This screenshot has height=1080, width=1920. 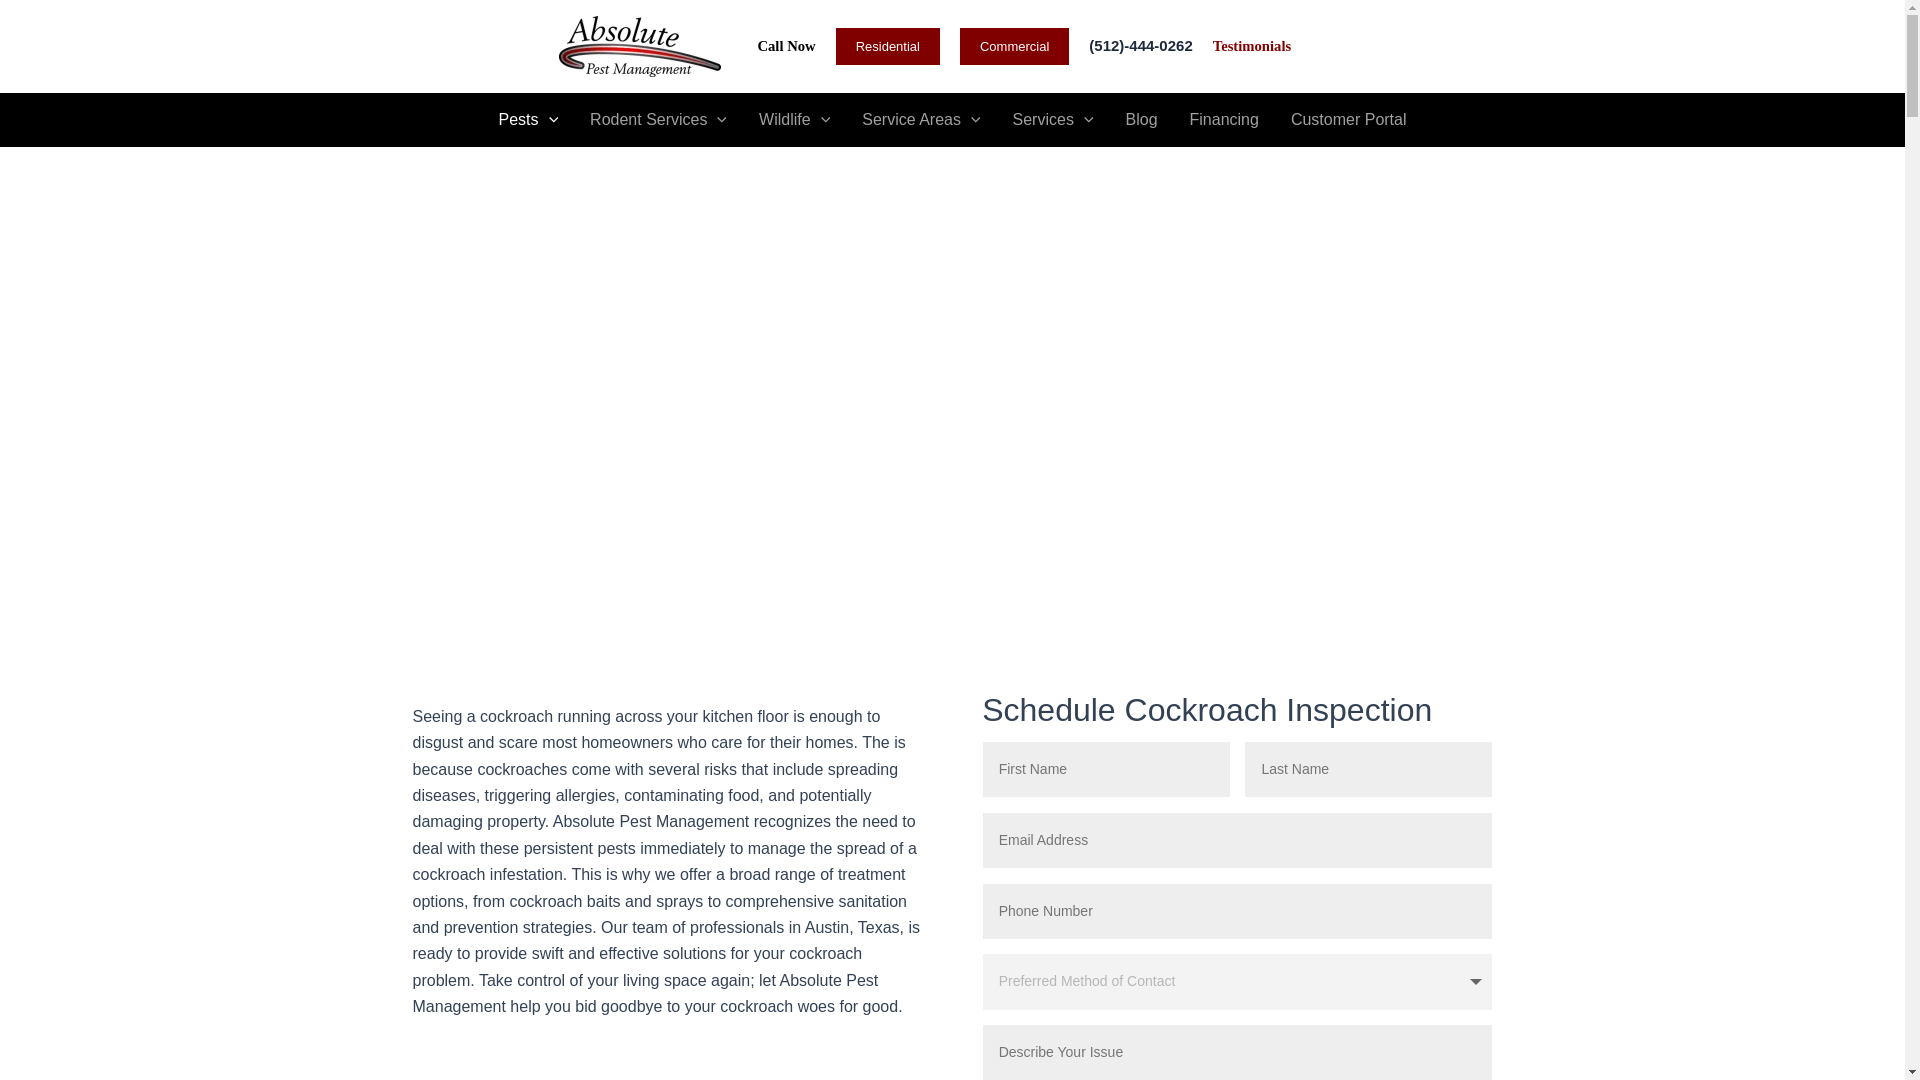 I want to click on Commercial, so click(x=1014, y=46).